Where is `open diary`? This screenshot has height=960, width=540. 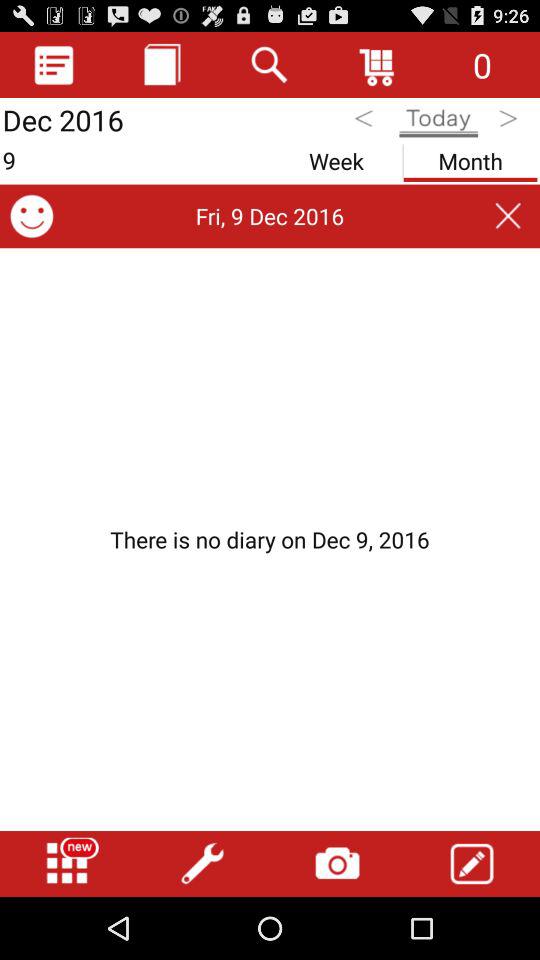 open diary is located at coordinates (54, 64).